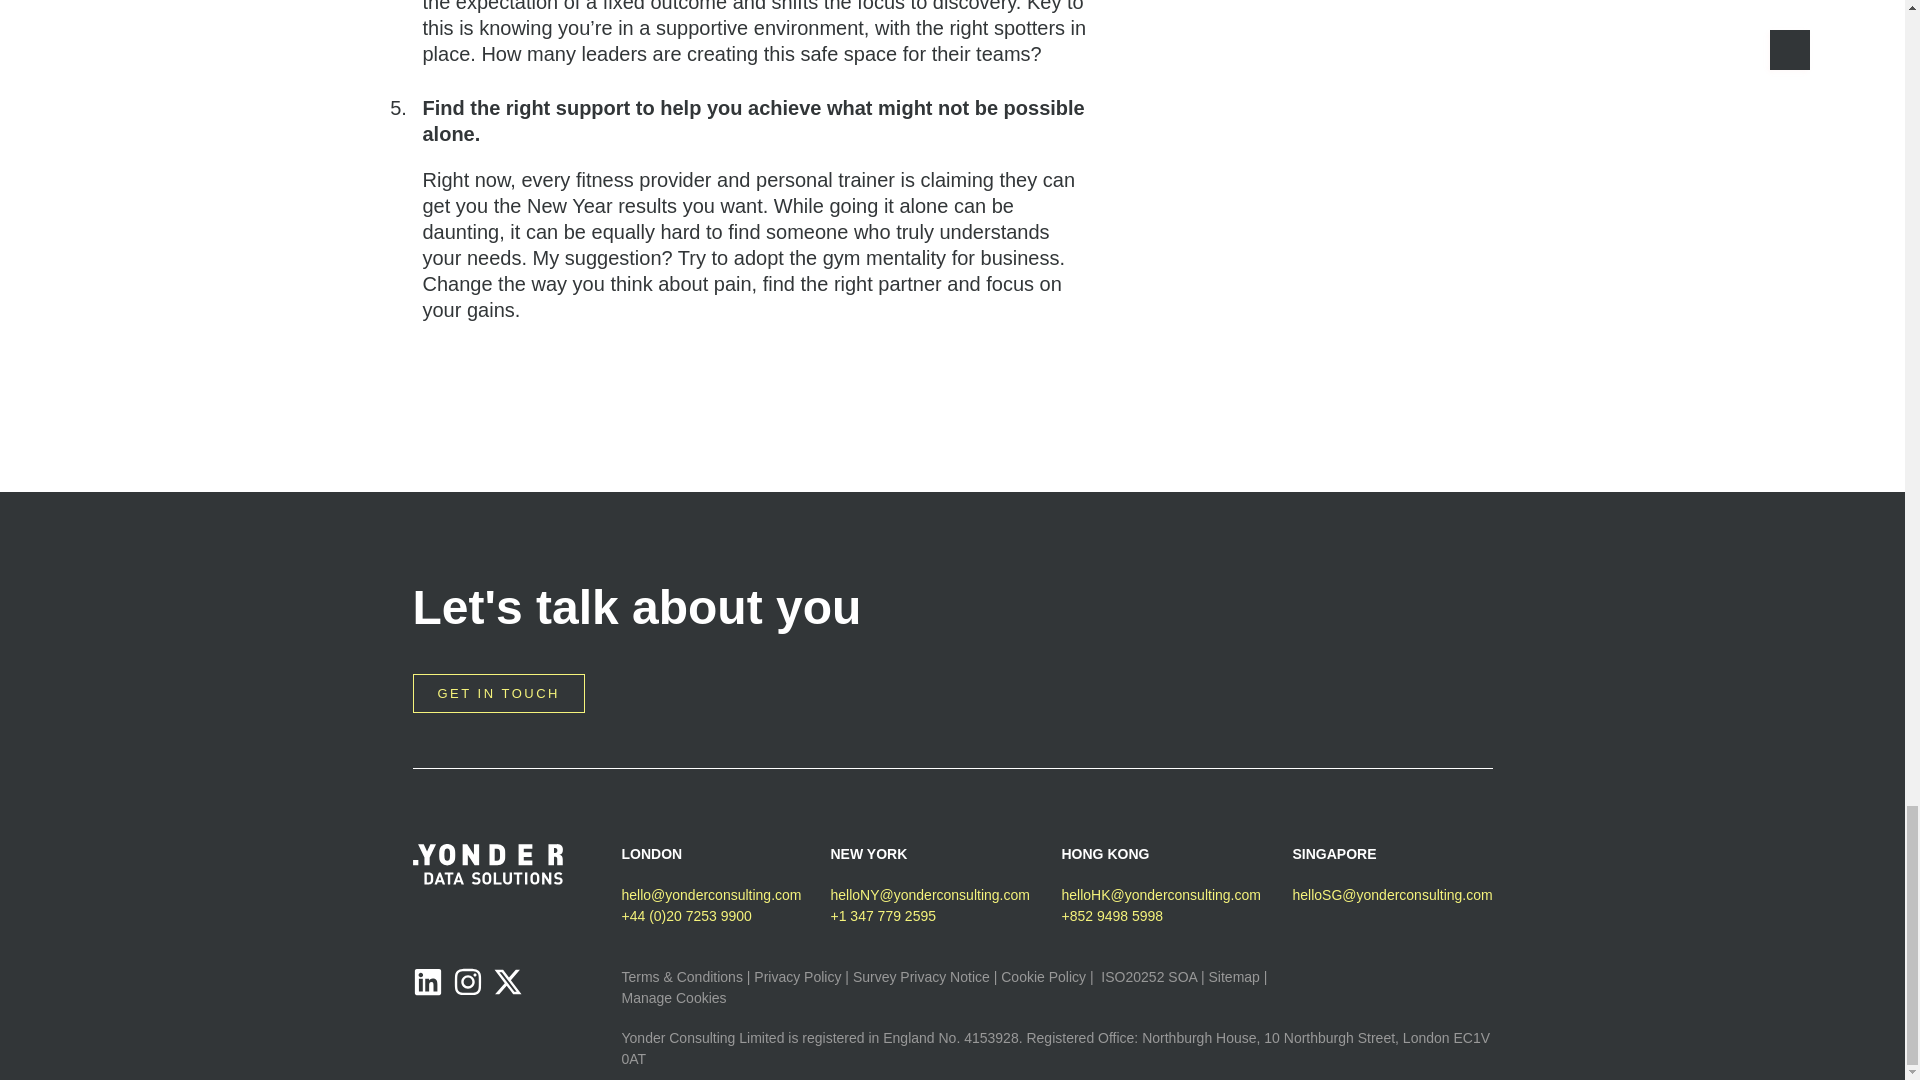 This screenshot has width=1920, height=1080. Describe the element at coordinates (1234, 976) in the screenshot. I see `Sitemap` at that location.